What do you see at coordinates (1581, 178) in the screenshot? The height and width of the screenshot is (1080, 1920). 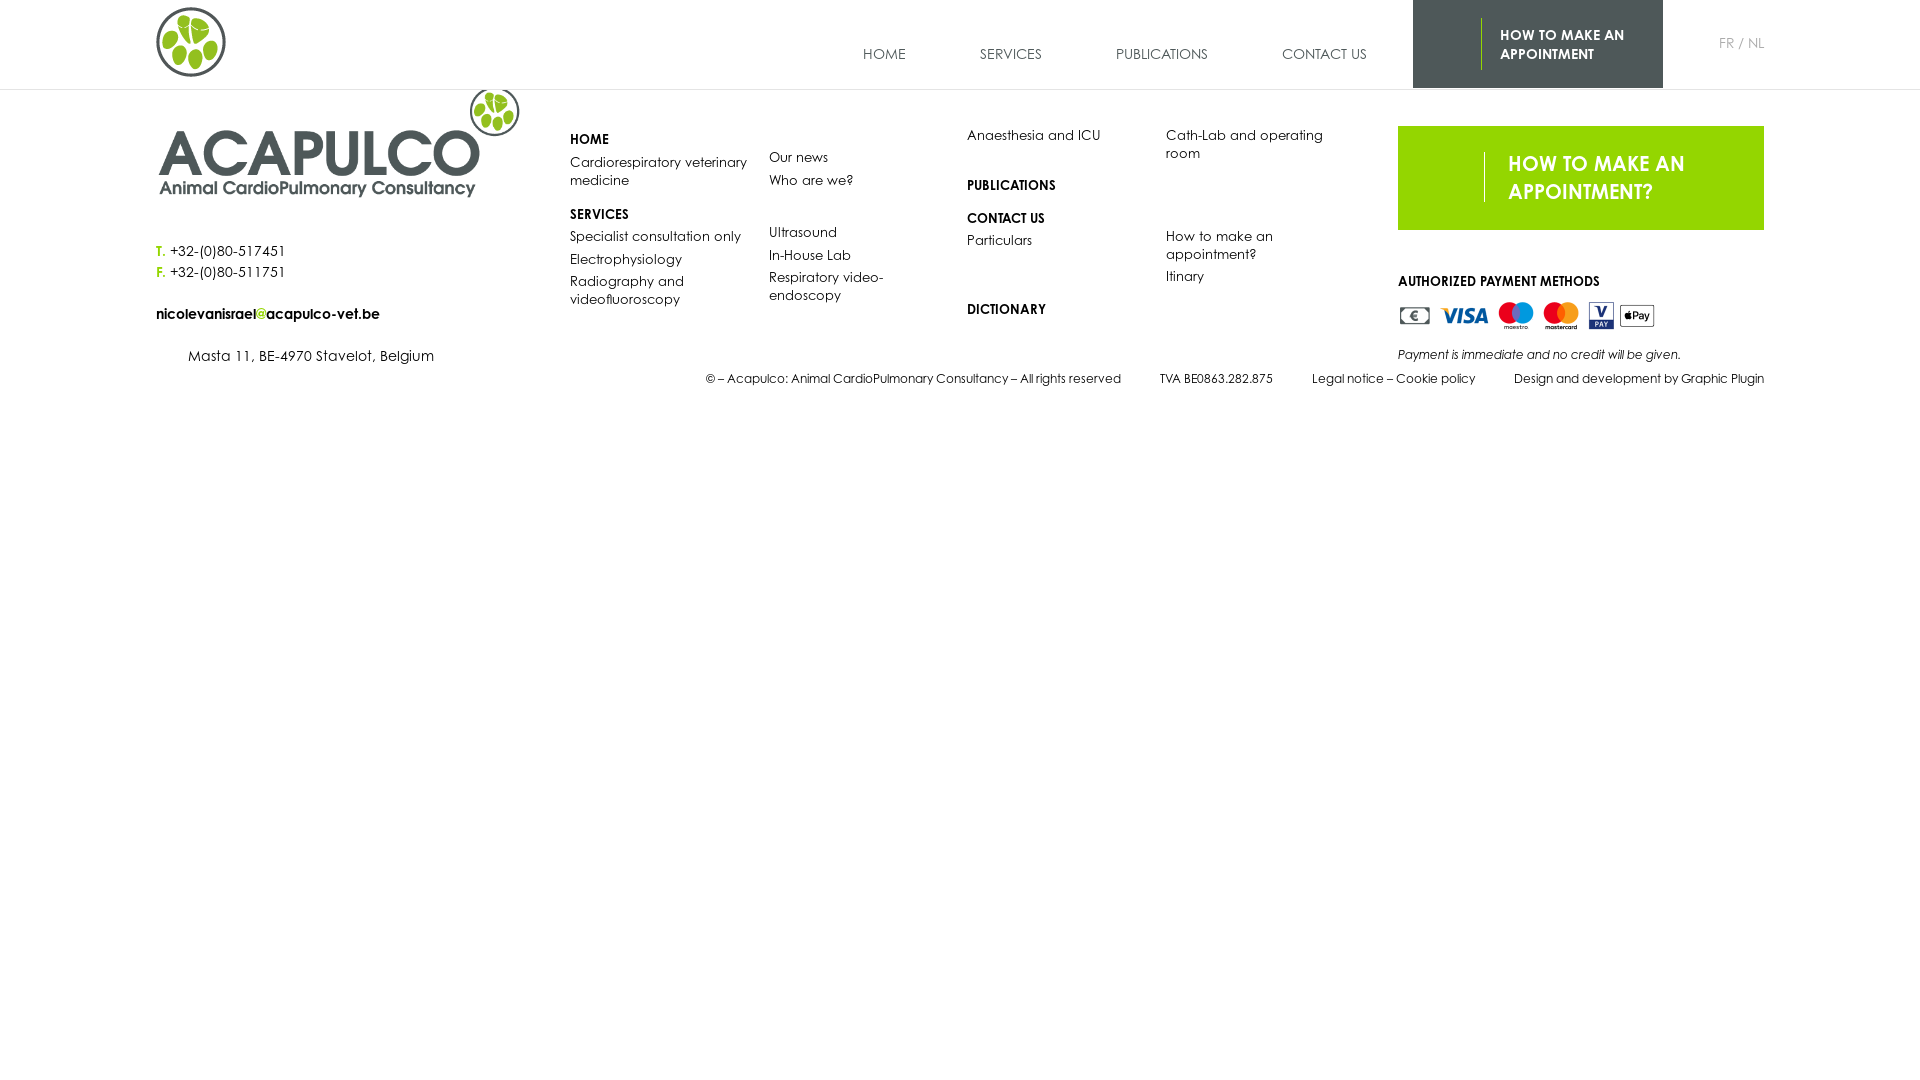 I see `HOW TO MAKE AN APPOINTMENT?` at bounding box center [1581, 178].